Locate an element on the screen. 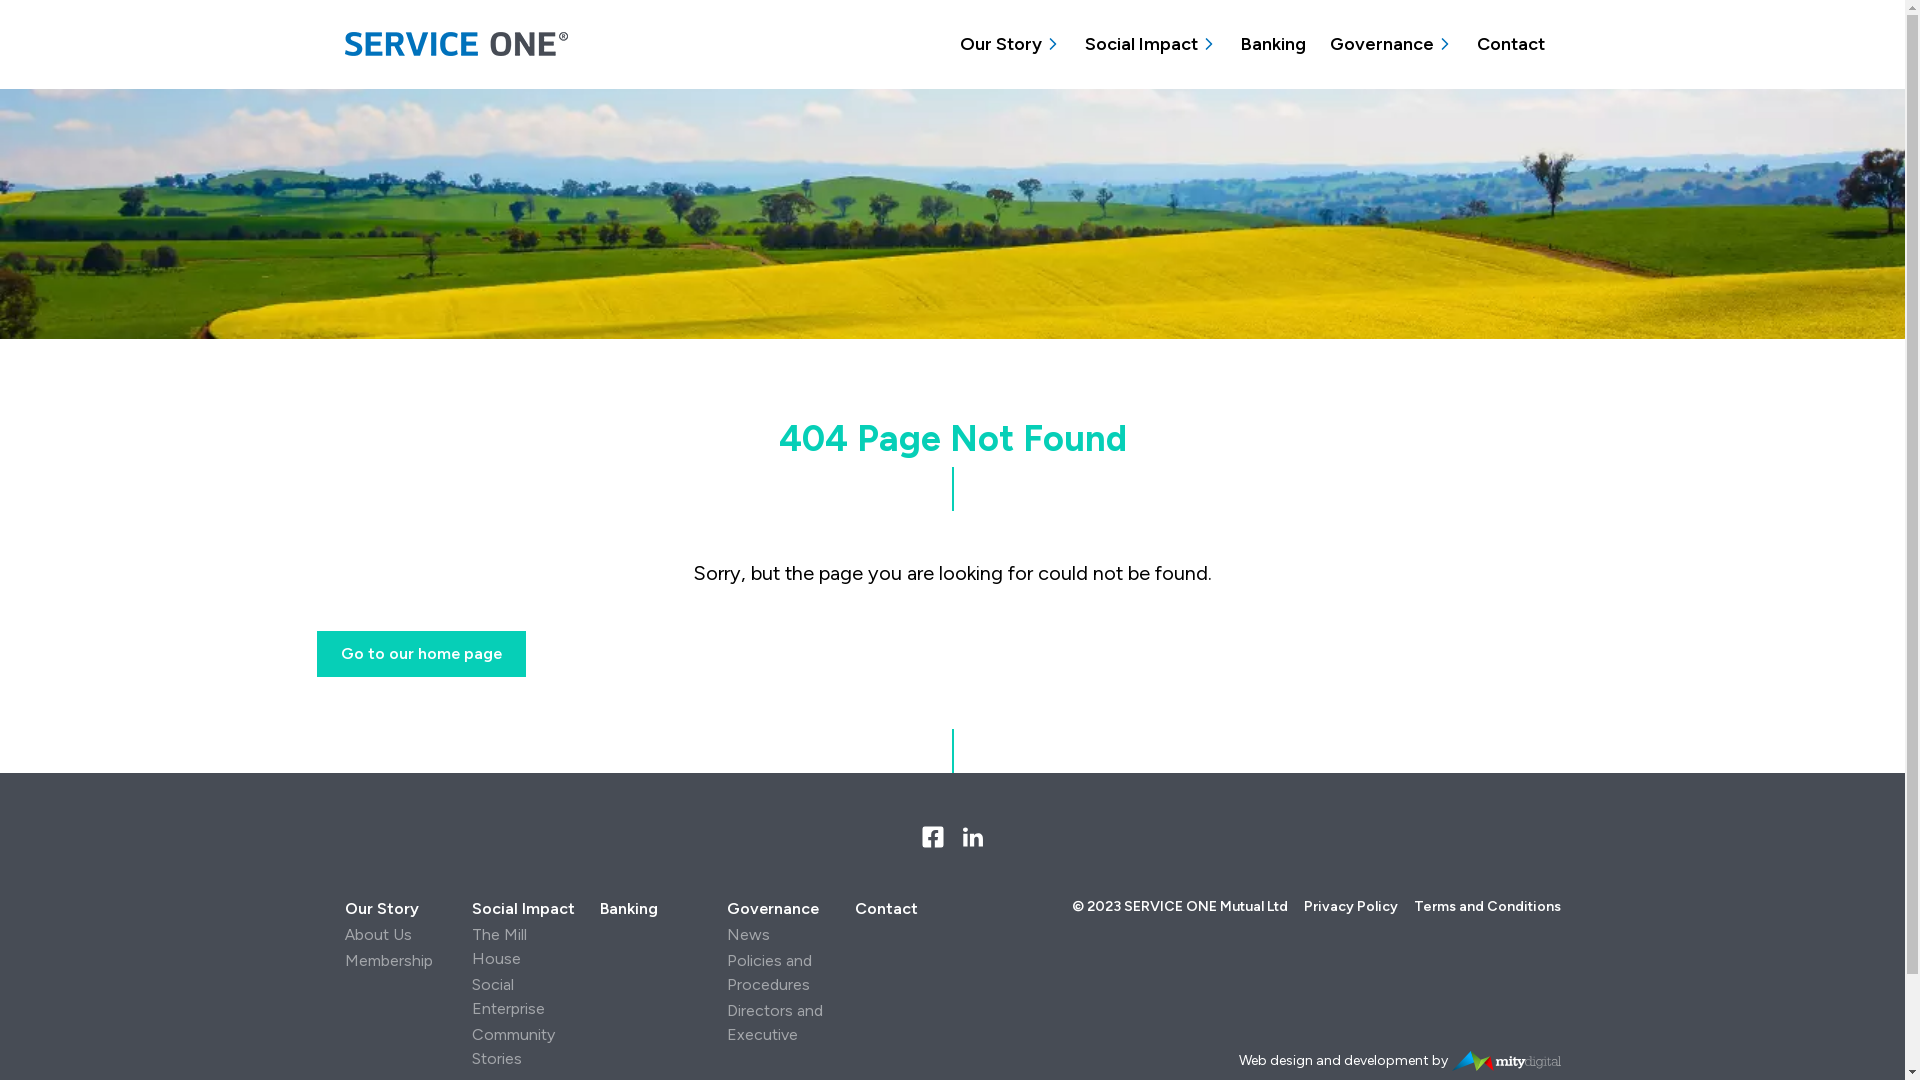 This screenshot has width=1920, height=1080. About Us is located at coordinates (378, 934).